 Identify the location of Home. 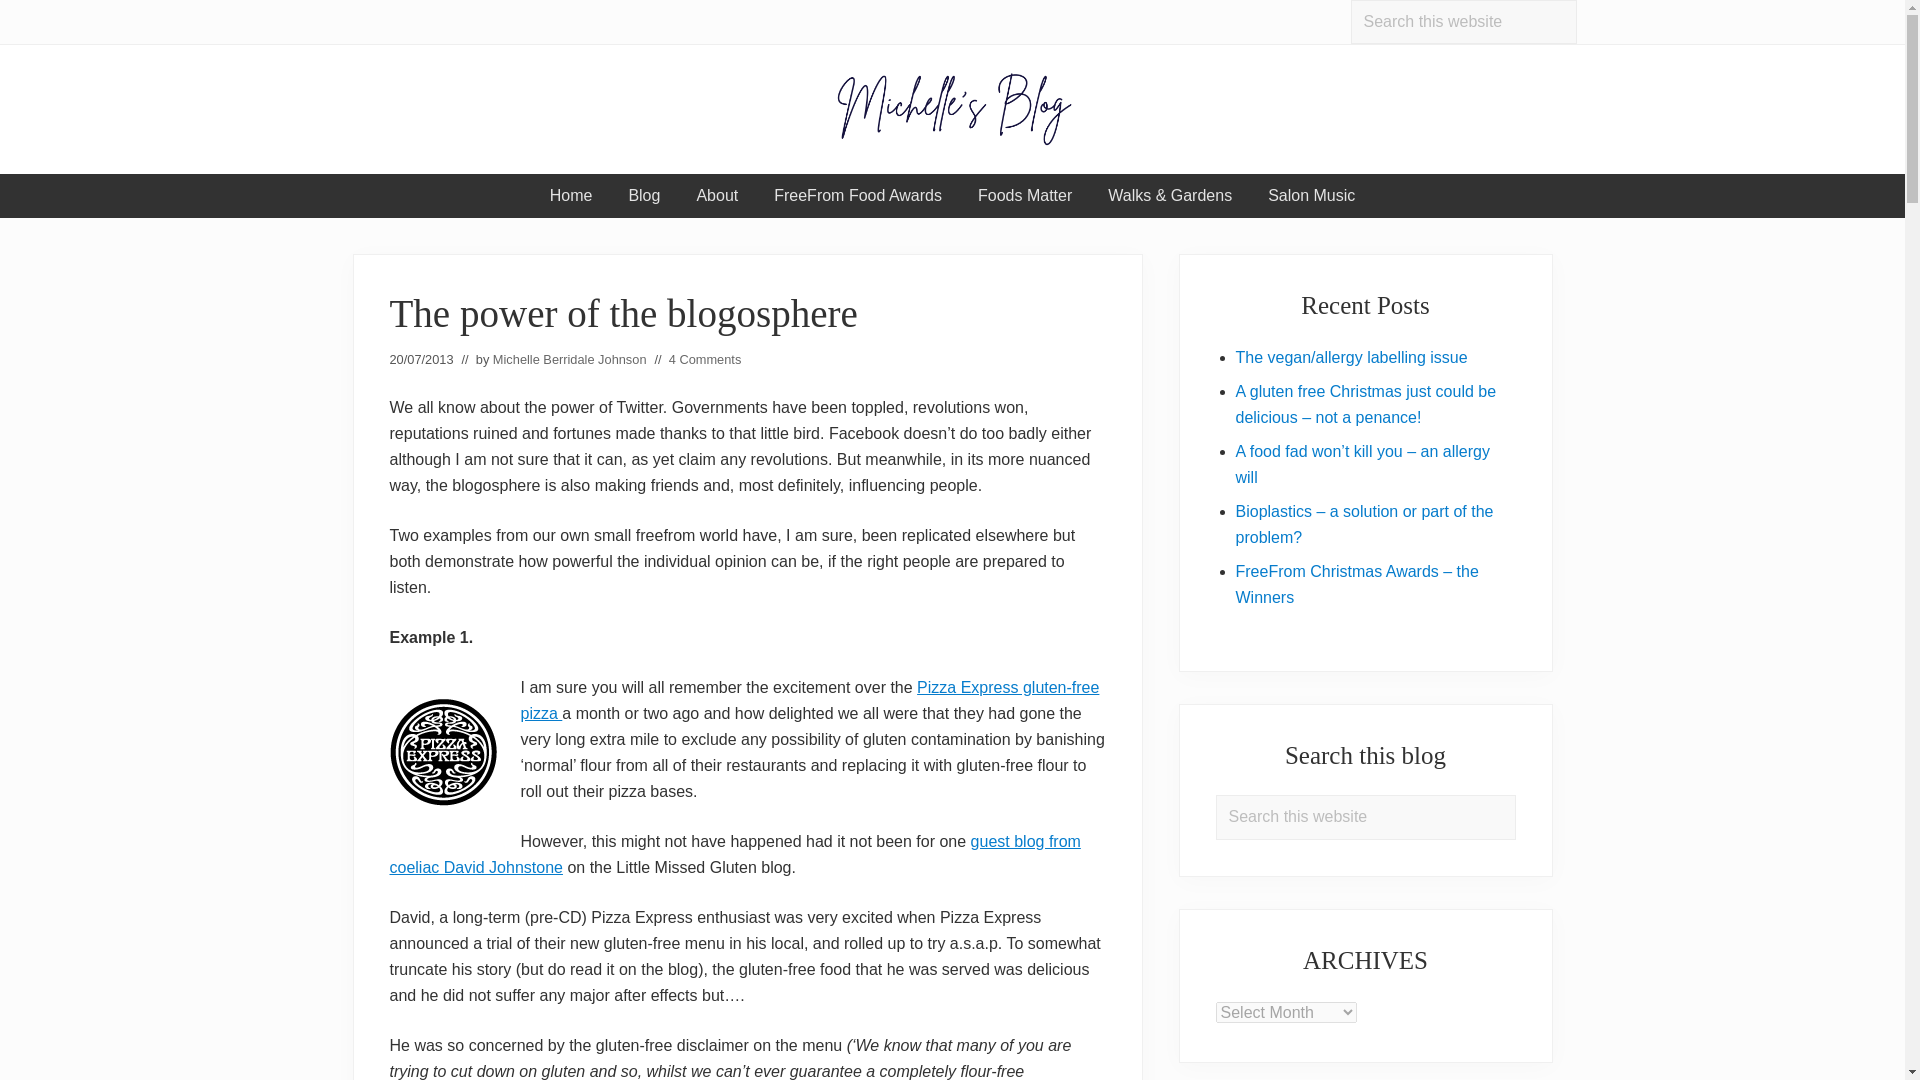
(570, 196).